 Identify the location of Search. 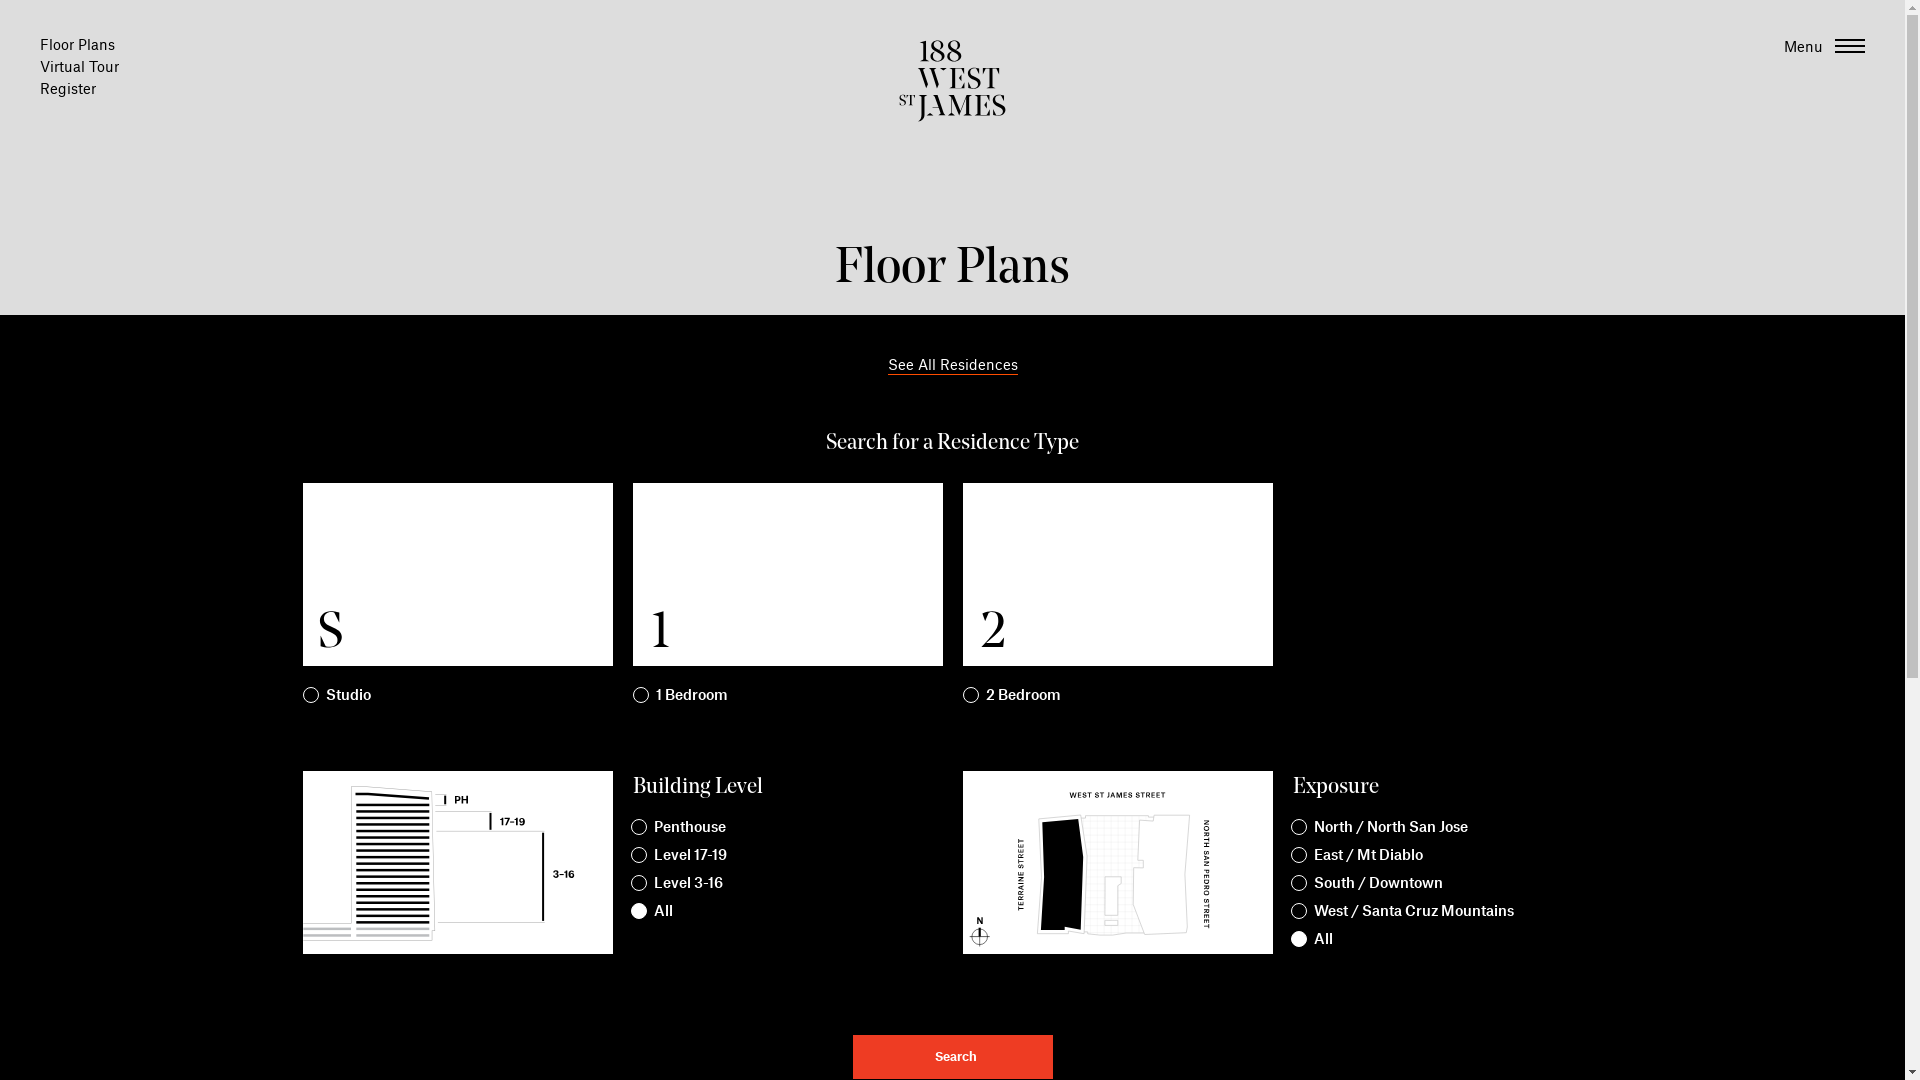
(952, 1057).